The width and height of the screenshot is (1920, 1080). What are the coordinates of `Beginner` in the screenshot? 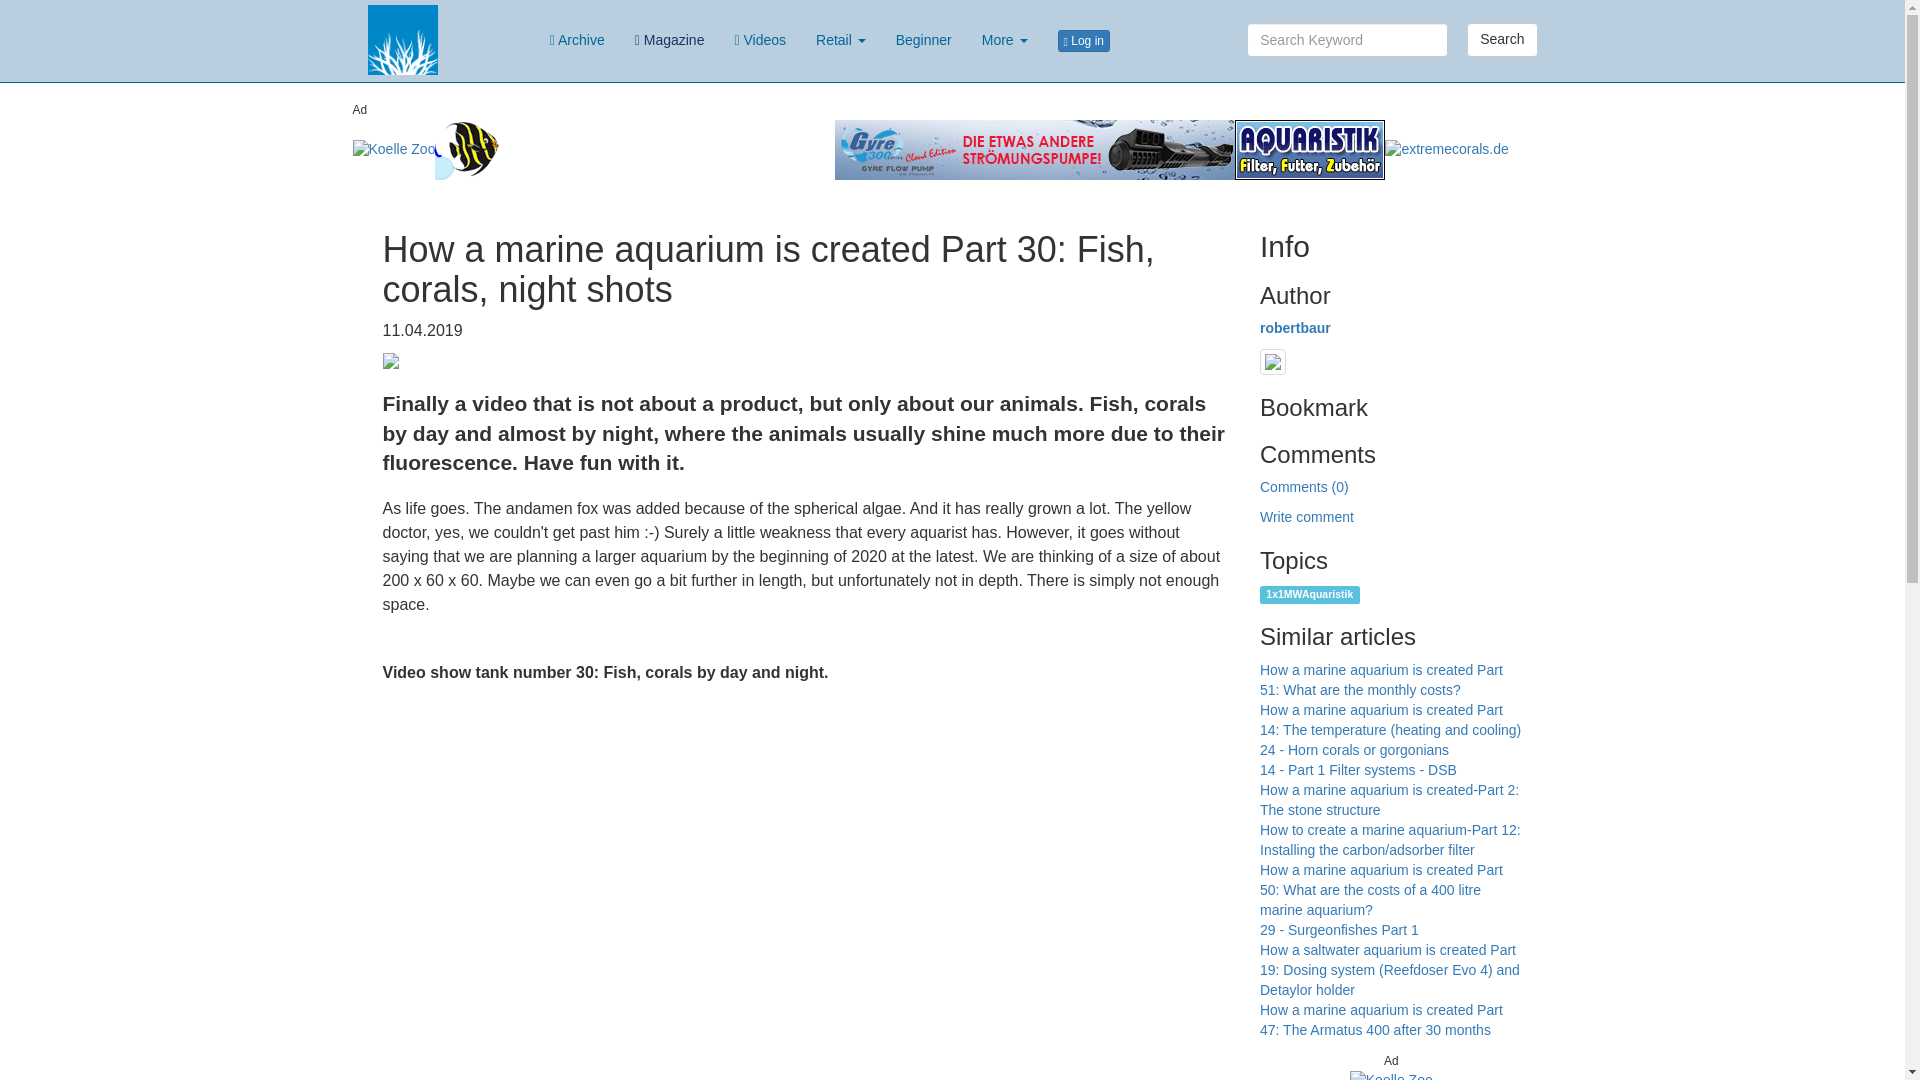 It's located at (924, 40).